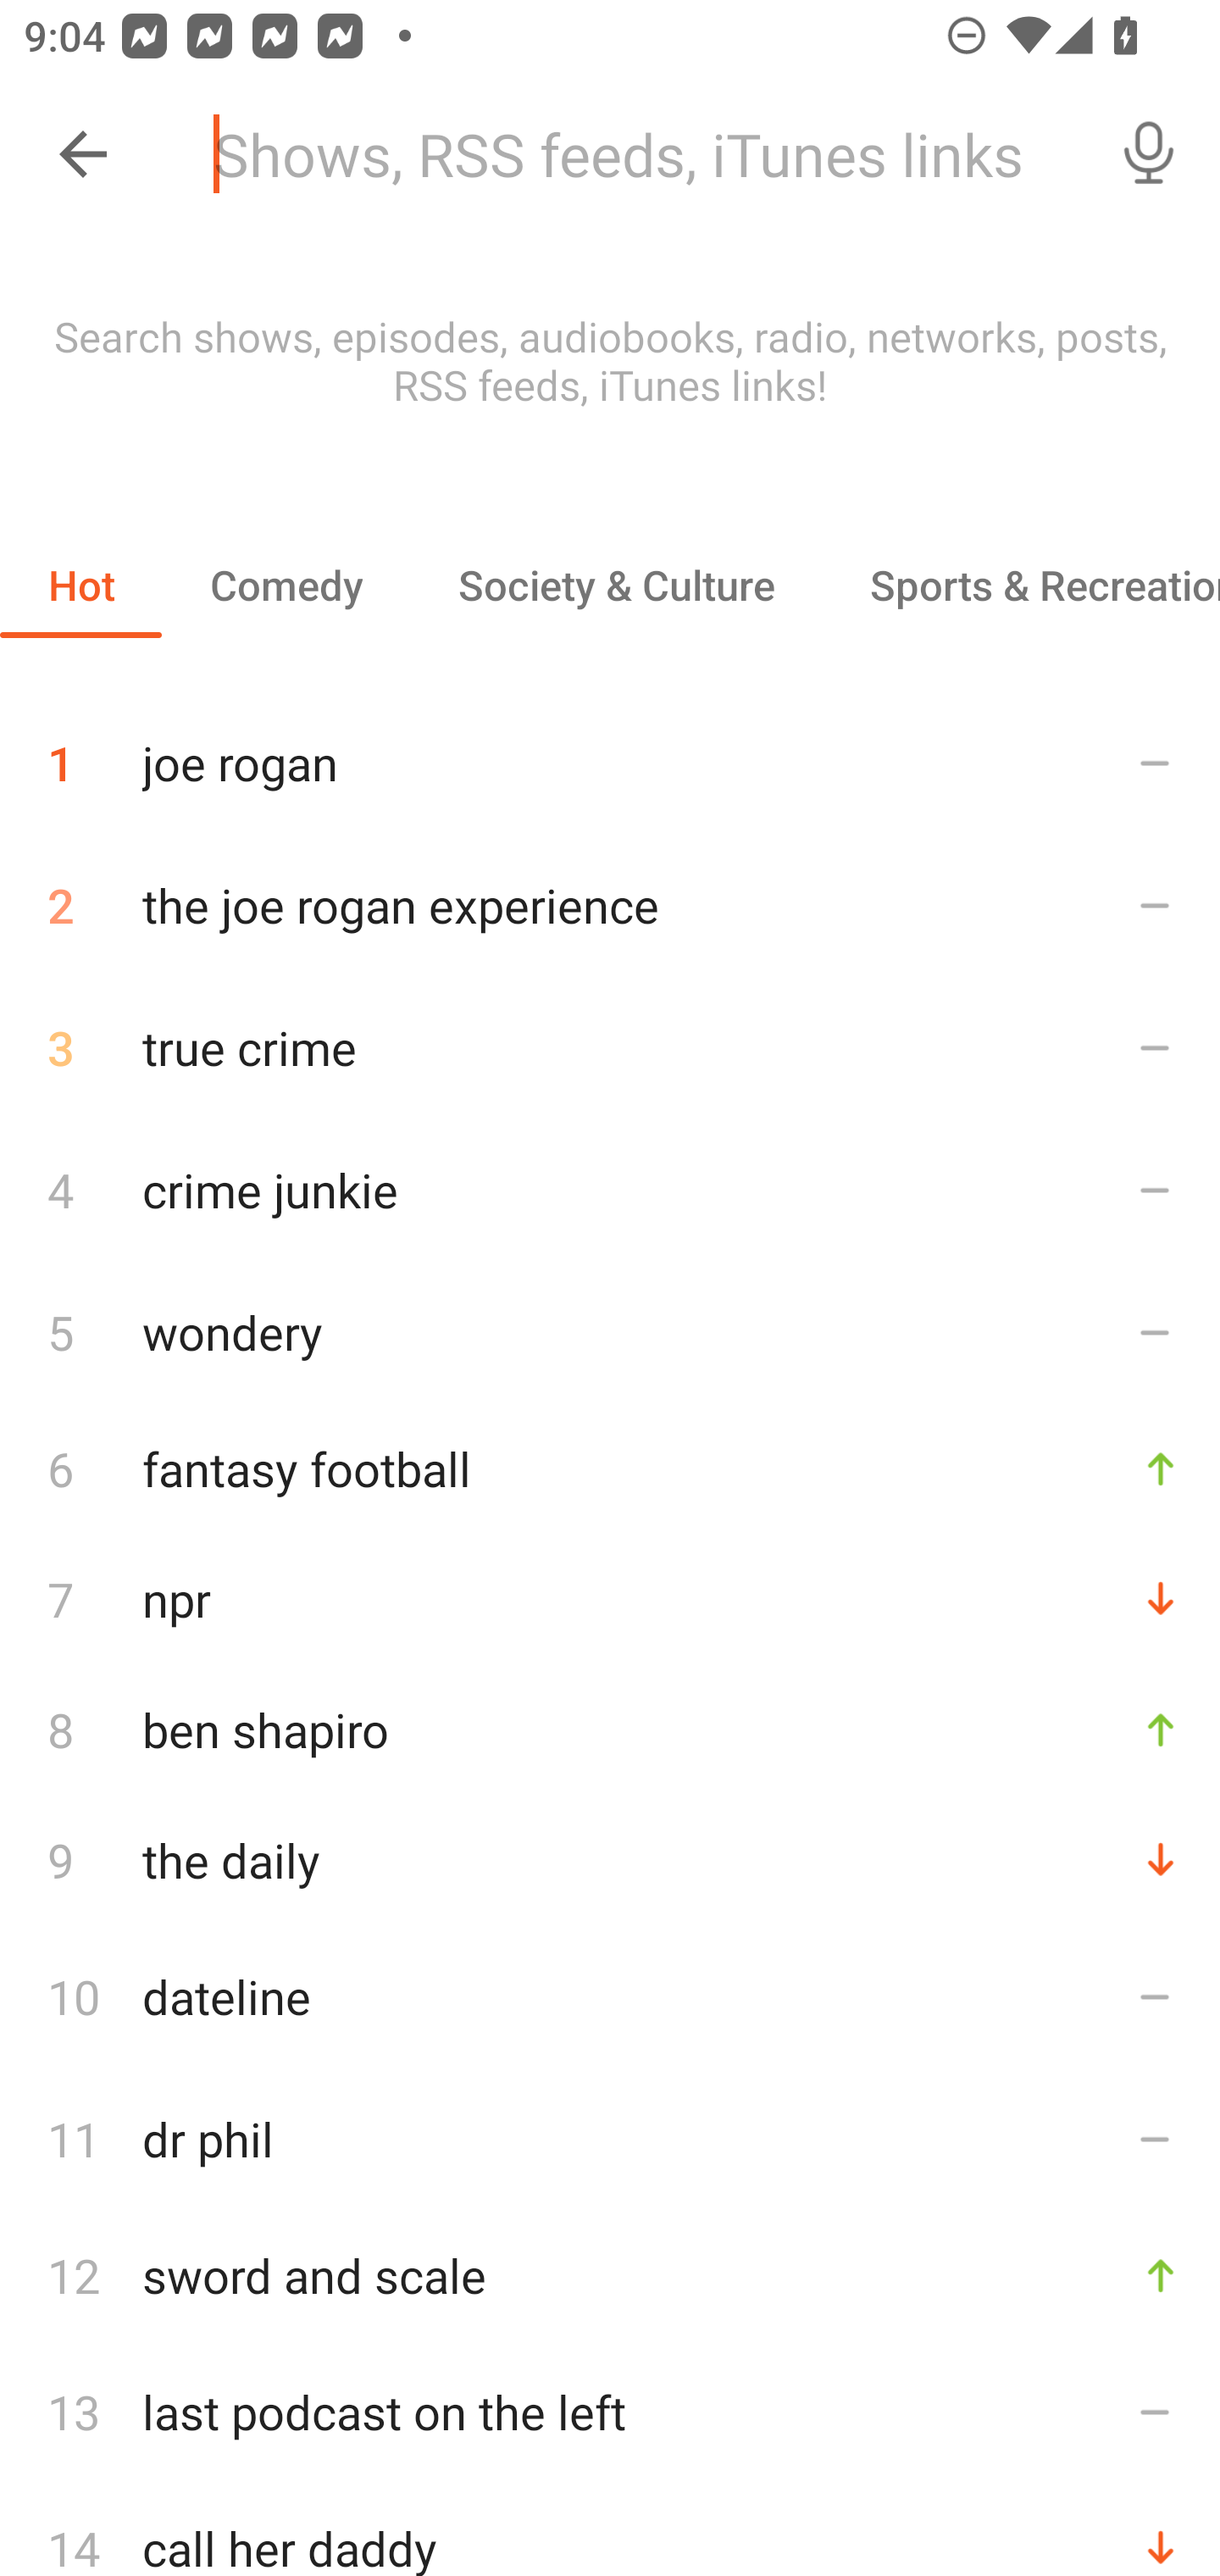  I want to click on Comedy, so click(286, 585).